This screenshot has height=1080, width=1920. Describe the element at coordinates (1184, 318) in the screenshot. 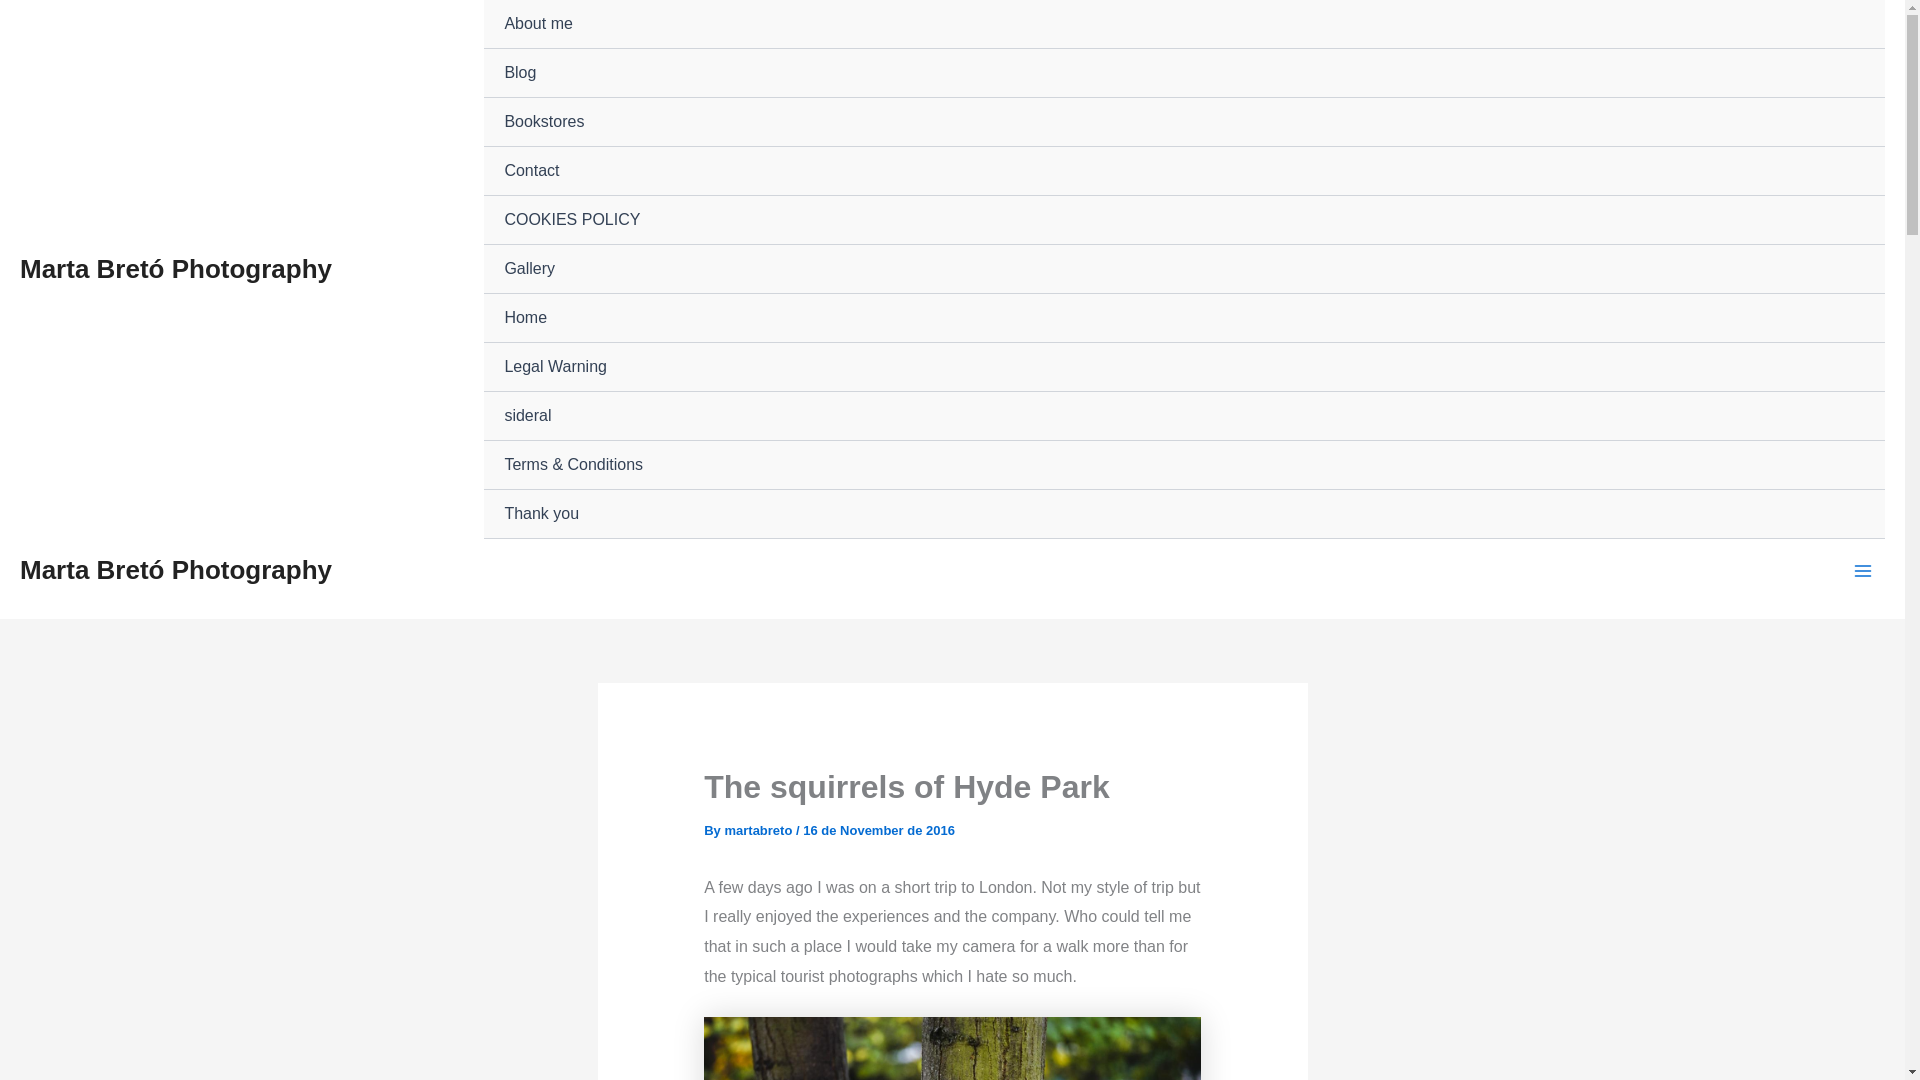

I see `Home` at that location.